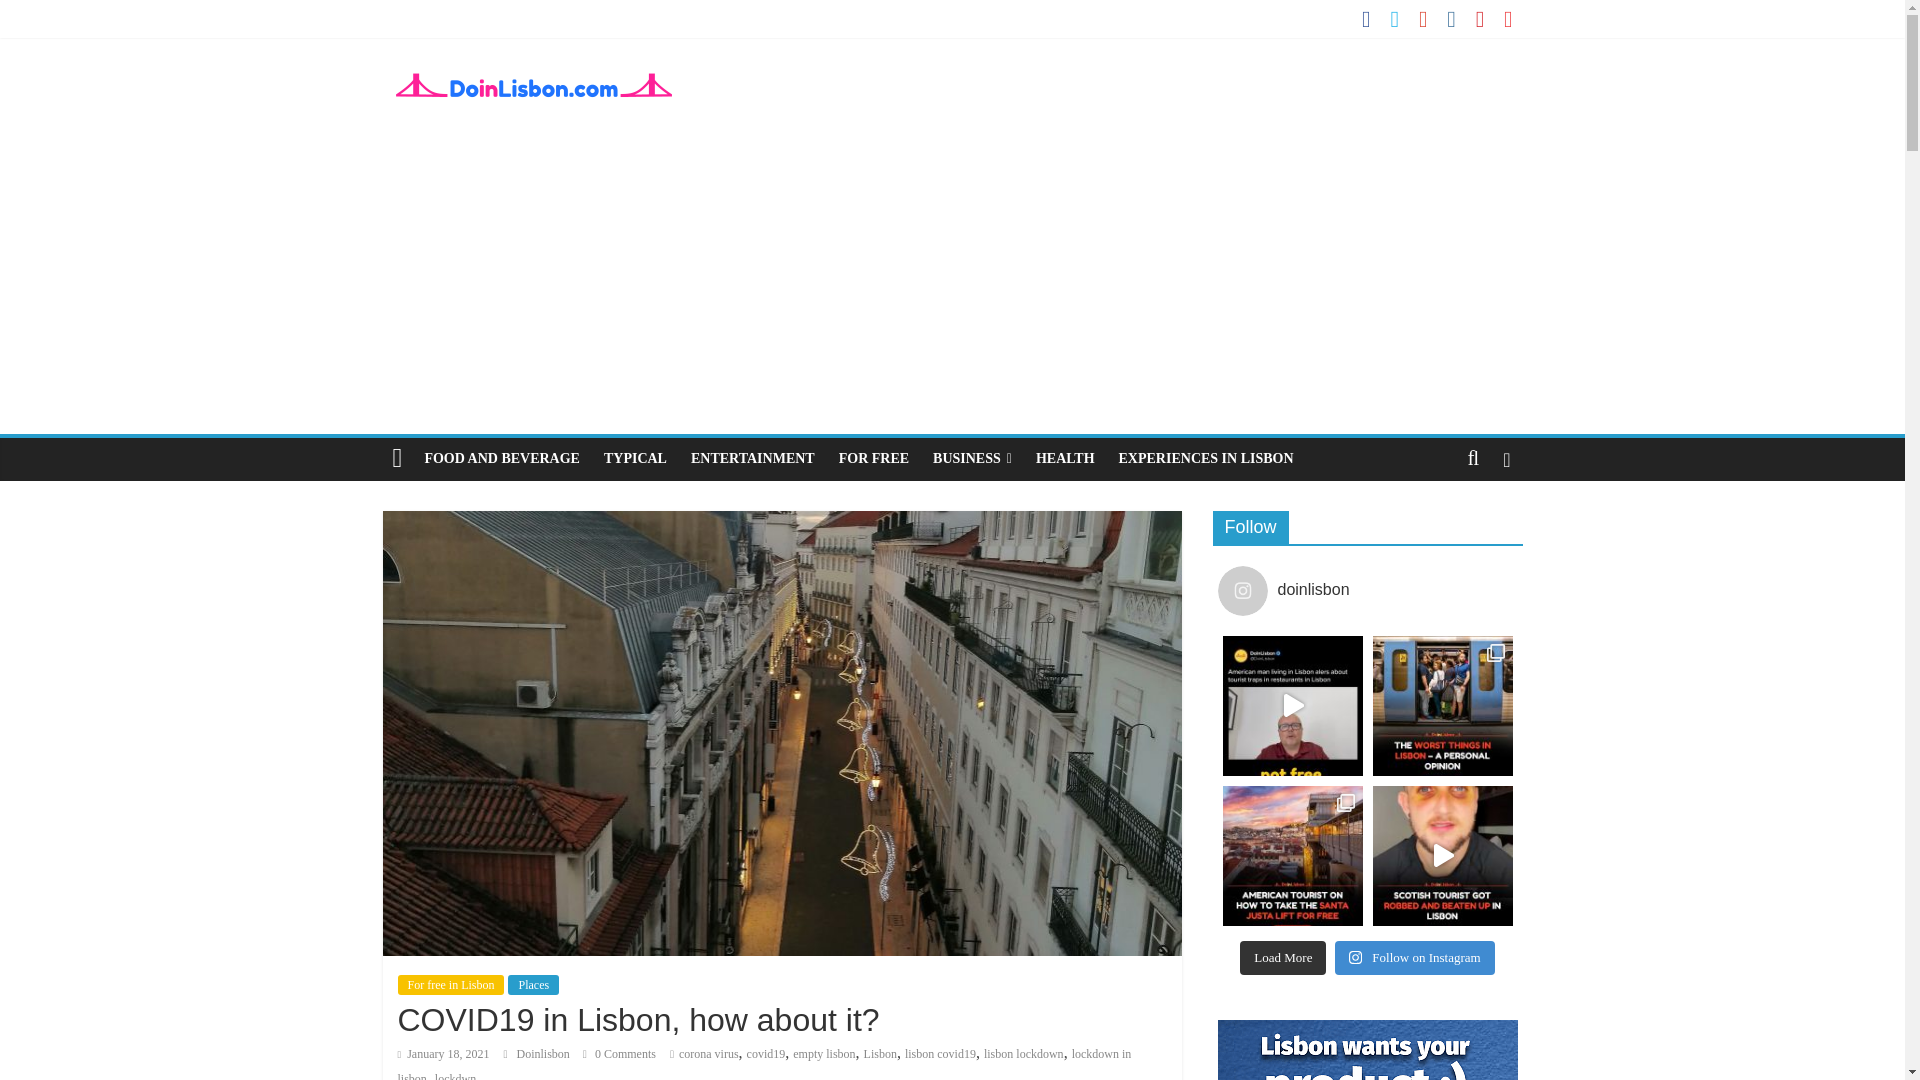 This screenshot has height=1080, width=1920. I want to click on EXPERIENCES IN LISBON, so click(1206, 458).